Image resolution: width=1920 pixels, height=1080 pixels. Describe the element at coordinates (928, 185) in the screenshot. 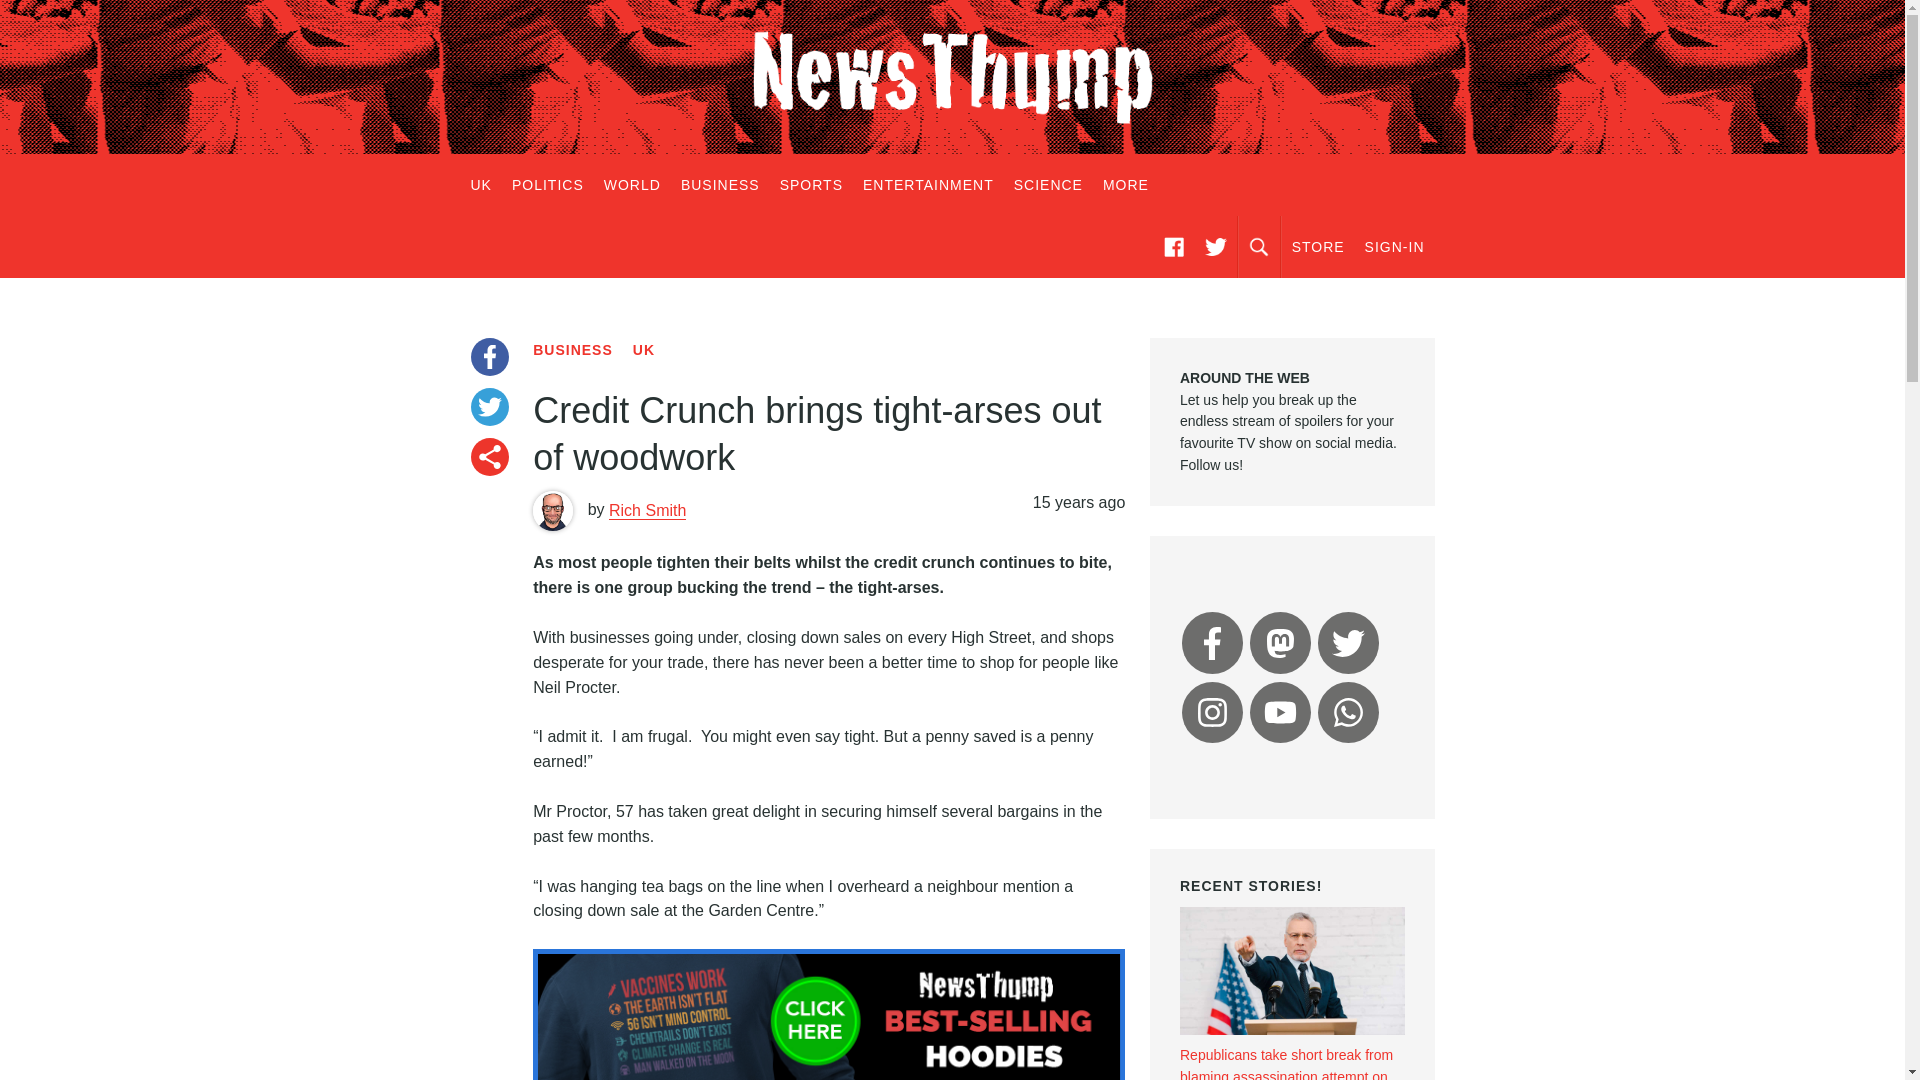

I see `ENTERTAINMENT` at that location.